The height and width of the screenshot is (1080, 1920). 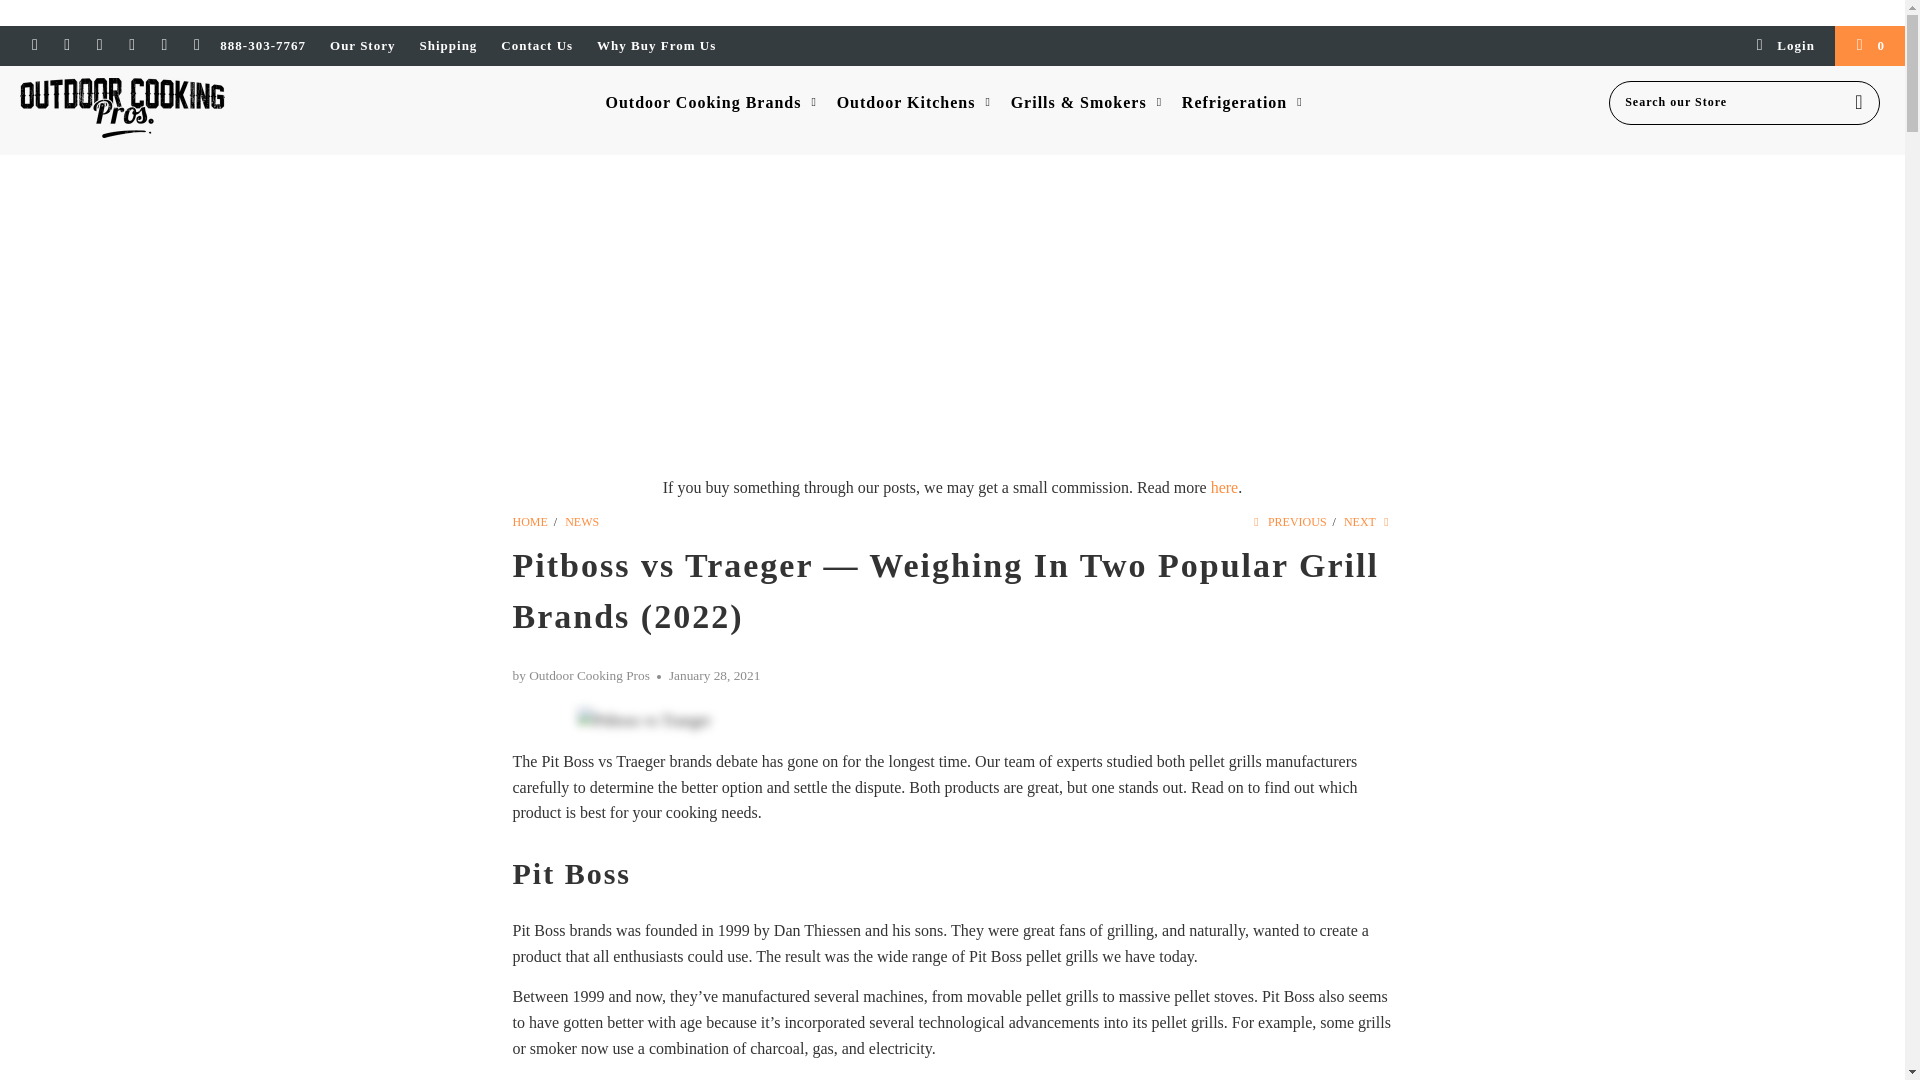 I want to click on Outdoor Cooking Pros on Houzz, so click(x=164, y=44).